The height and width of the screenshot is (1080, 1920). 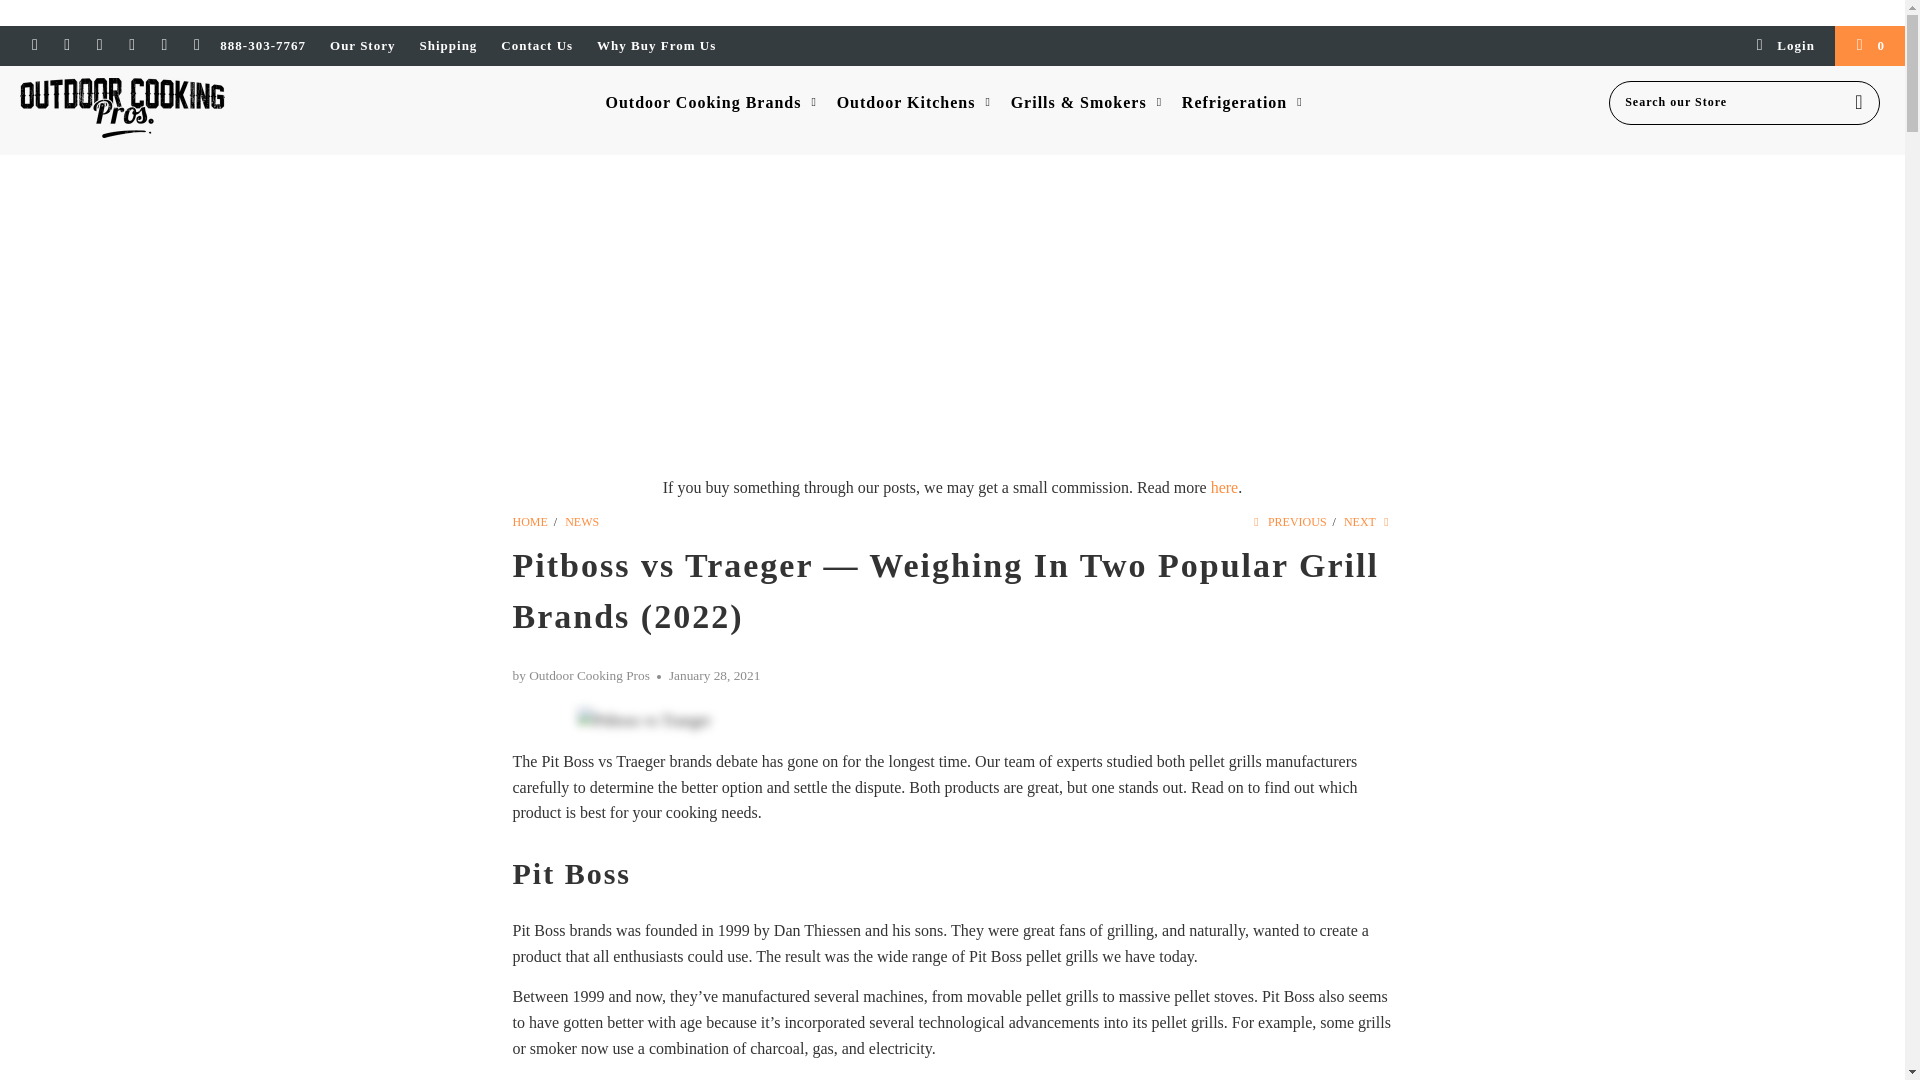 I want to click on Outdoor Cooking Pros on Houzz, so click(x=164, y=44).